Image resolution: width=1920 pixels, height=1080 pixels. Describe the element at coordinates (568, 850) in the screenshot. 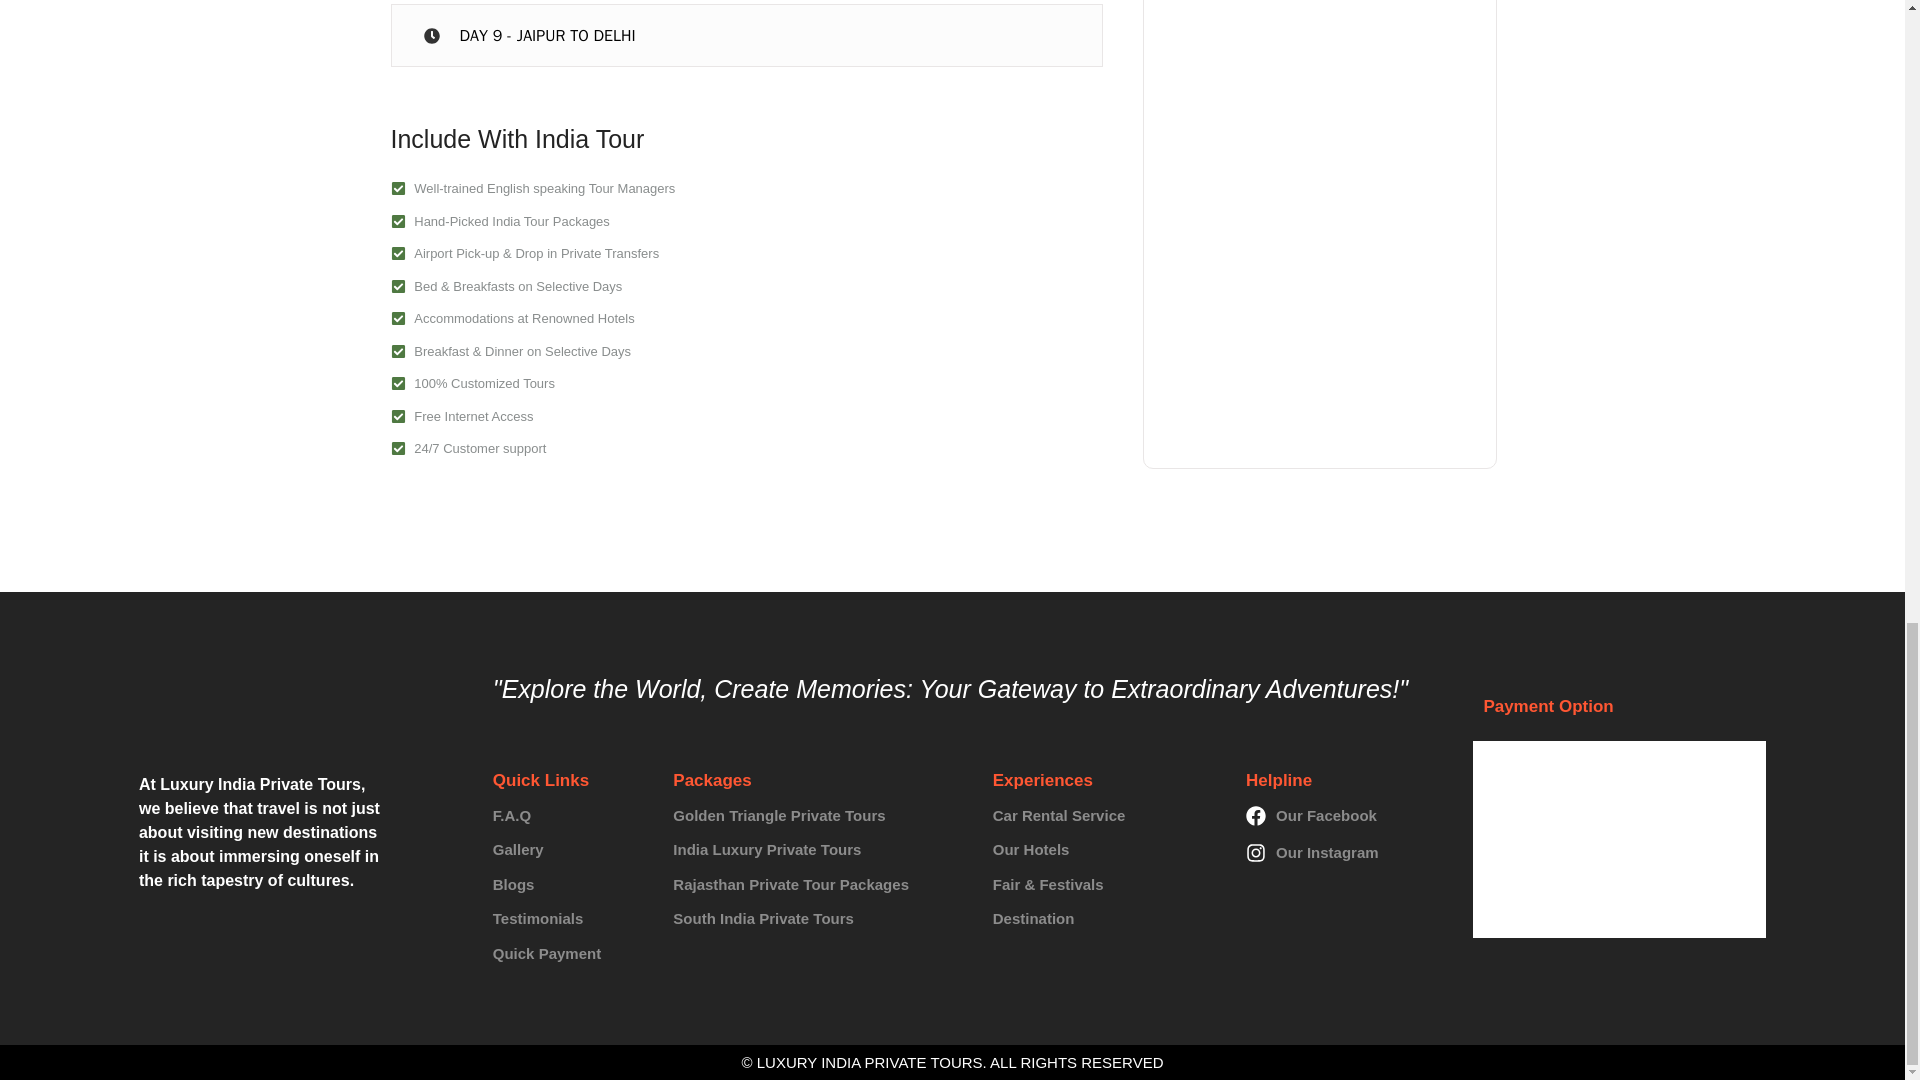

I see `Gallery` at that location.